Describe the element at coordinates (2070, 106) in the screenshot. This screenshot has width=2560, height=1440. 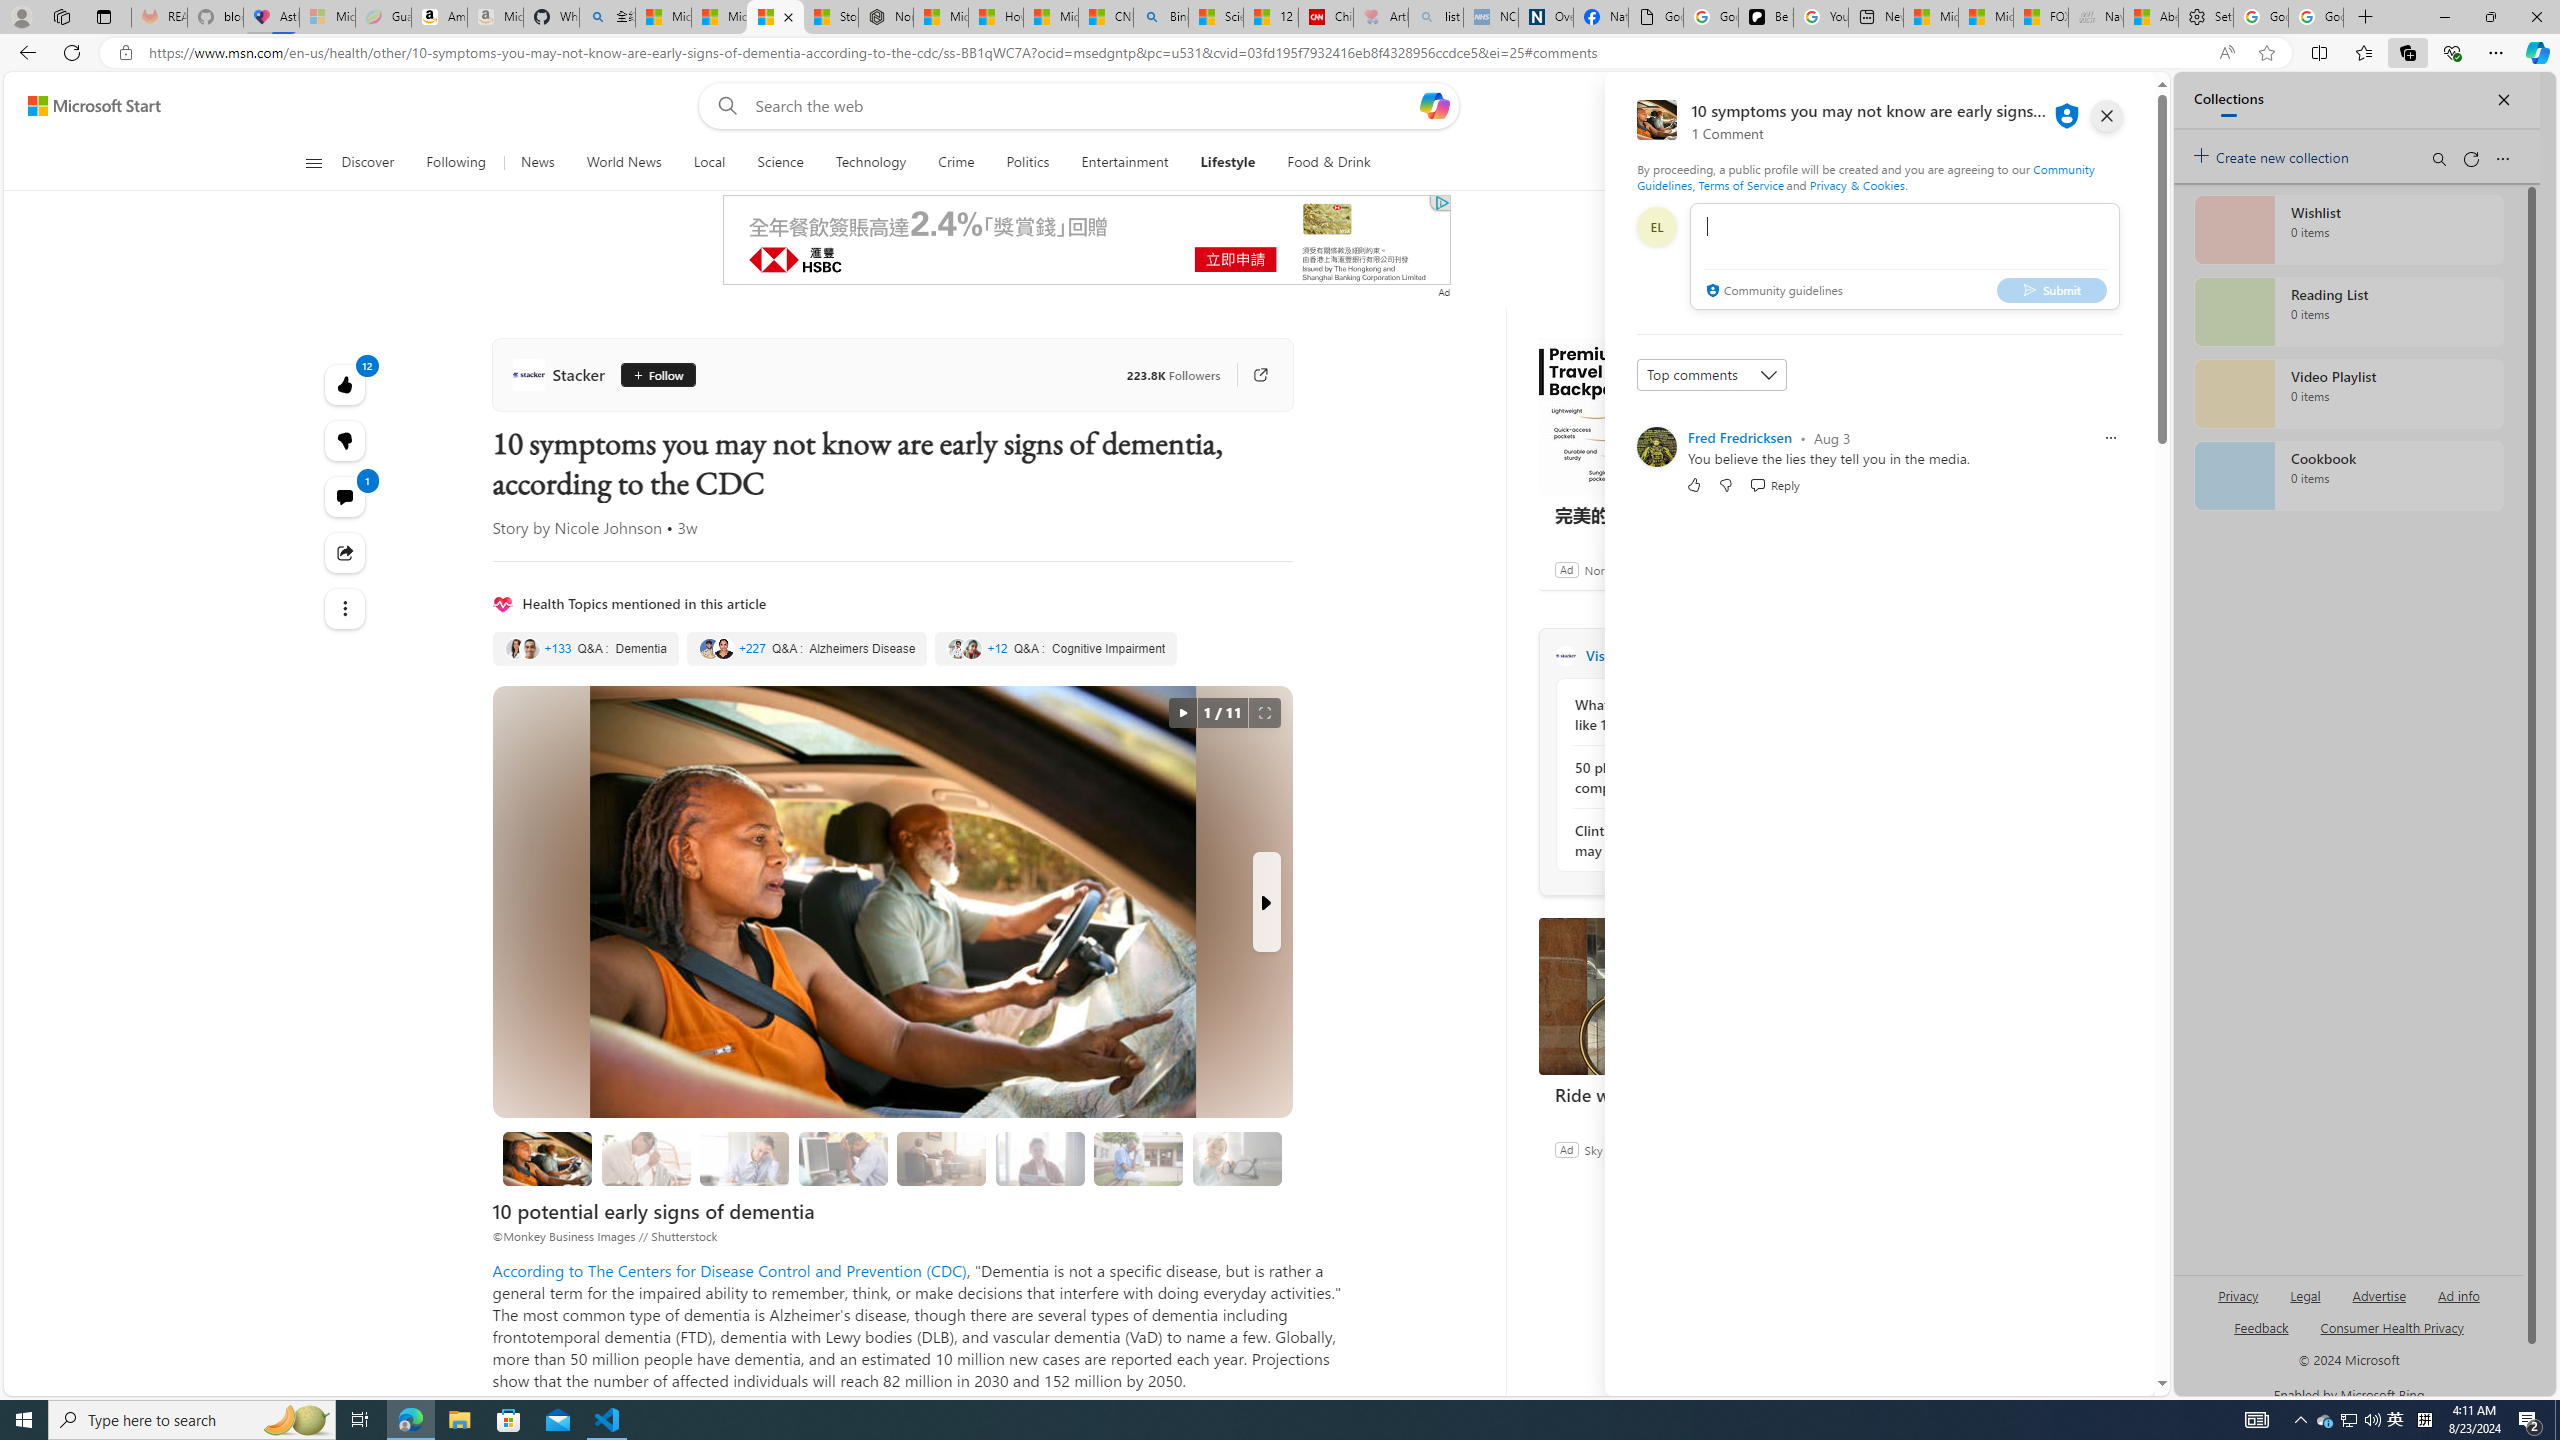
I see `Notifications` at that location.